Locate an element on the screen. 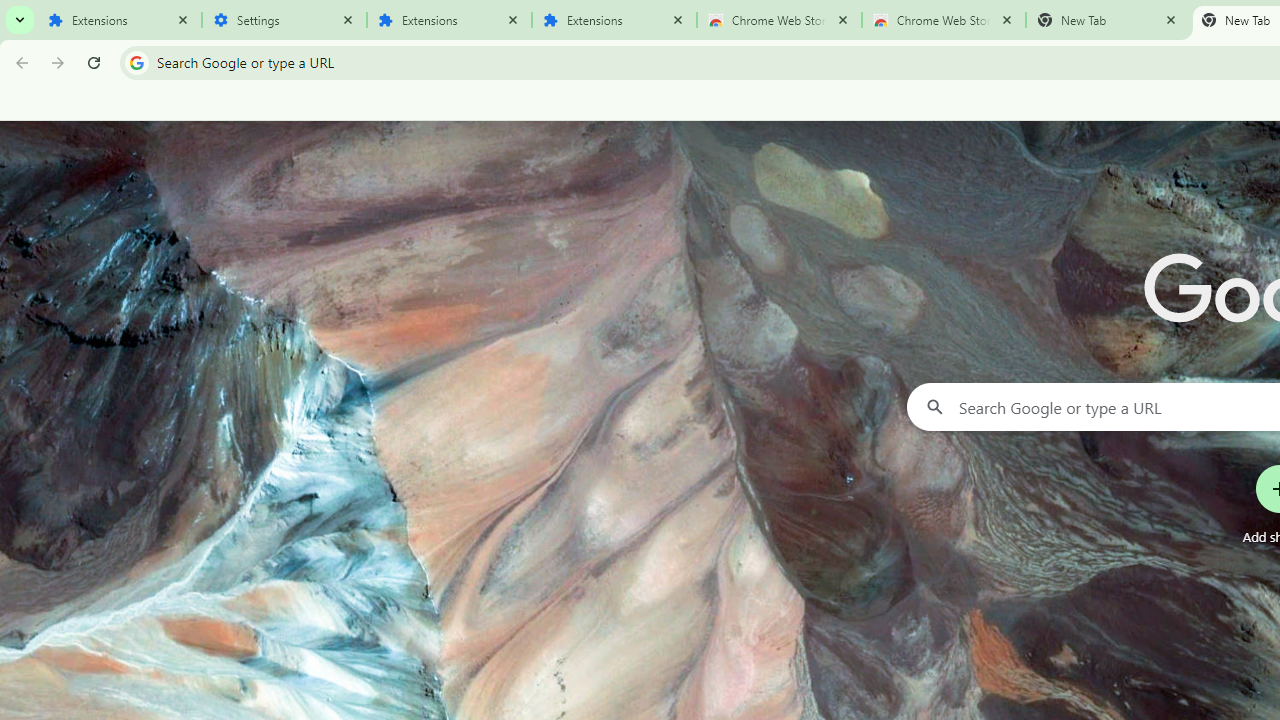 This screenshot has height=720, width=1280. Extensions is located at coordinates (614, 20).